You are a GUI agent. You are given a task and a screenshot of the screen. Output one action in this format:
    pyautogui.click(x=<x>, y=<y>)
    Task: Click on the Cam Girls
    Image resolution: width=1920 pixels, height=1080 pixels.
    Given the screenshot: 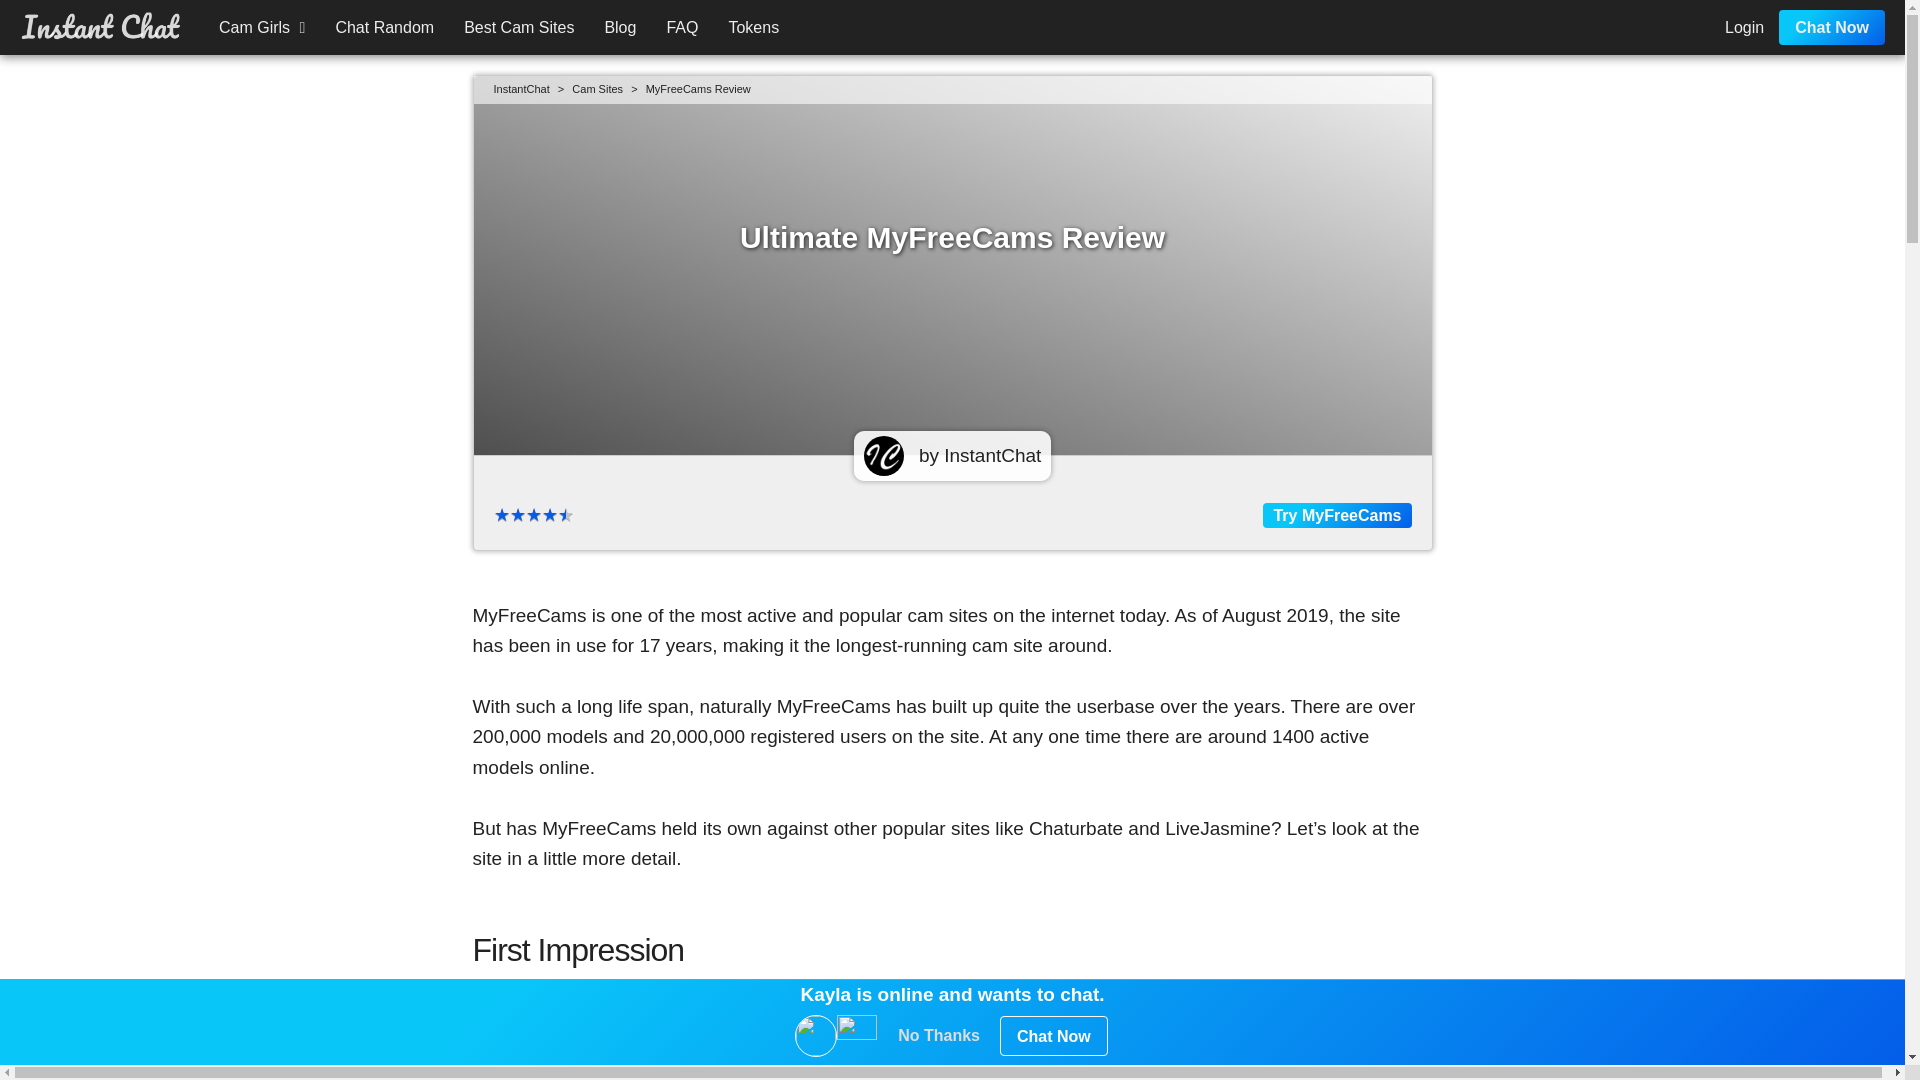 What is the action you would take?
    pyautogui.click(x=262, y=27)
    